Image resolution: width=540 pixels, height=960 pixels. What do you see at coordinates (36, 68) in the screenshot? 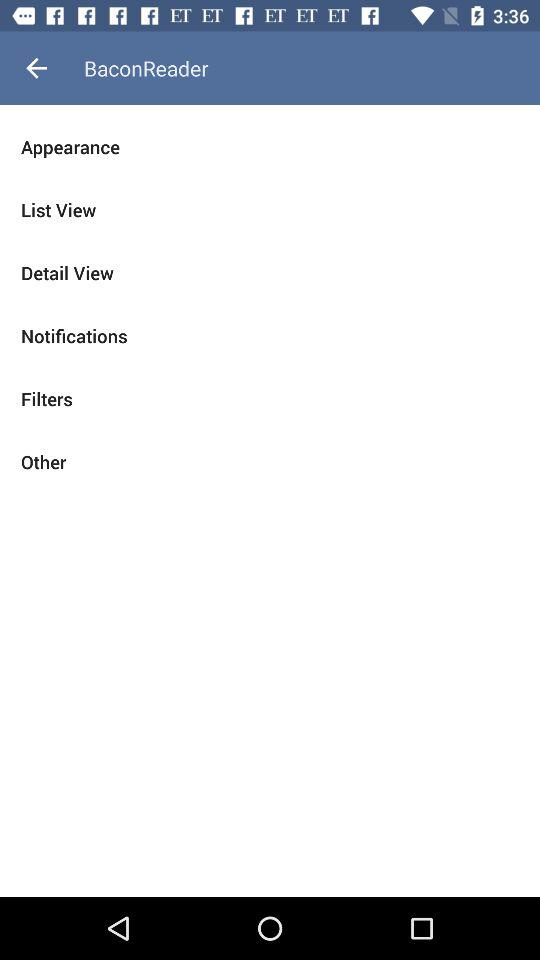
I see `turn off the icon next to baconreader` at bounding box center [36, 68].